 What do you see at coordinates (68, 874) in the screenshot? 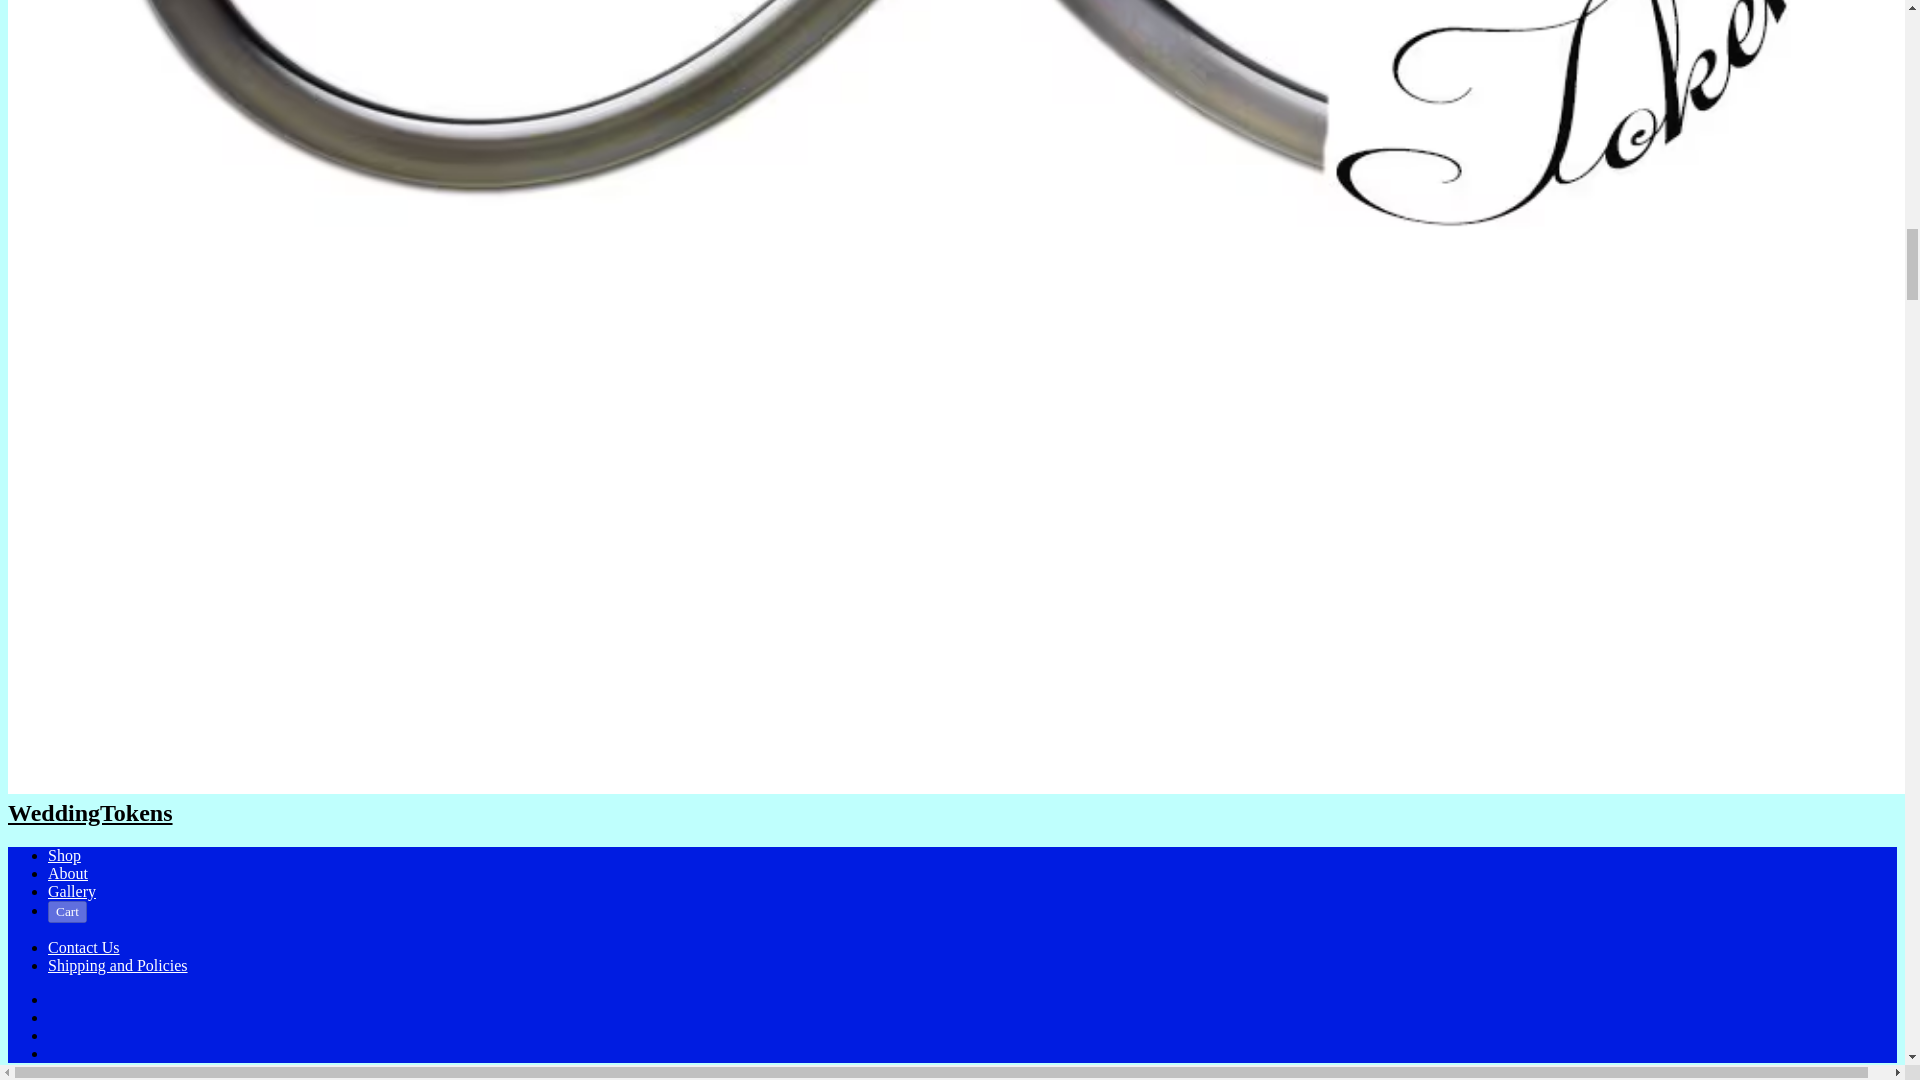
I see `About` at bounding box center [68, 874].